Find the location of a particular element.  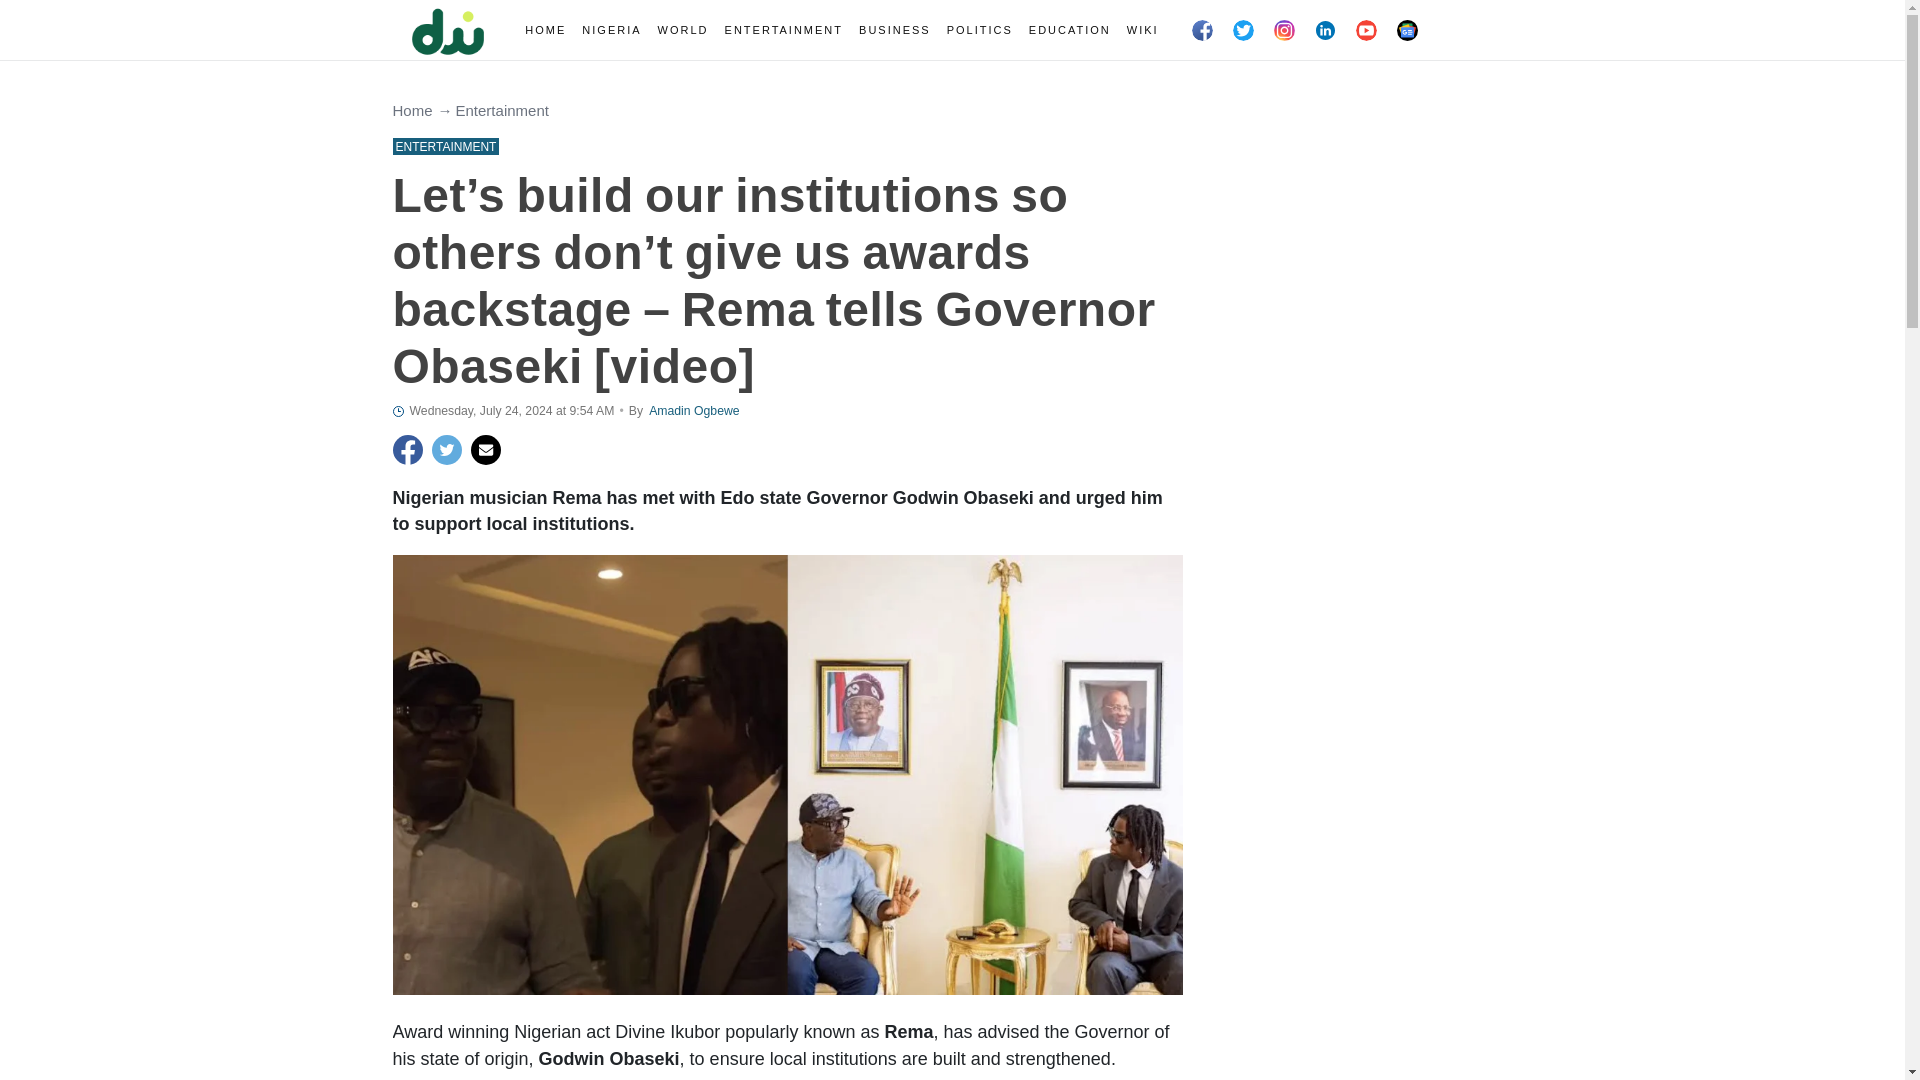

Home is located at coordinates (412, 110).